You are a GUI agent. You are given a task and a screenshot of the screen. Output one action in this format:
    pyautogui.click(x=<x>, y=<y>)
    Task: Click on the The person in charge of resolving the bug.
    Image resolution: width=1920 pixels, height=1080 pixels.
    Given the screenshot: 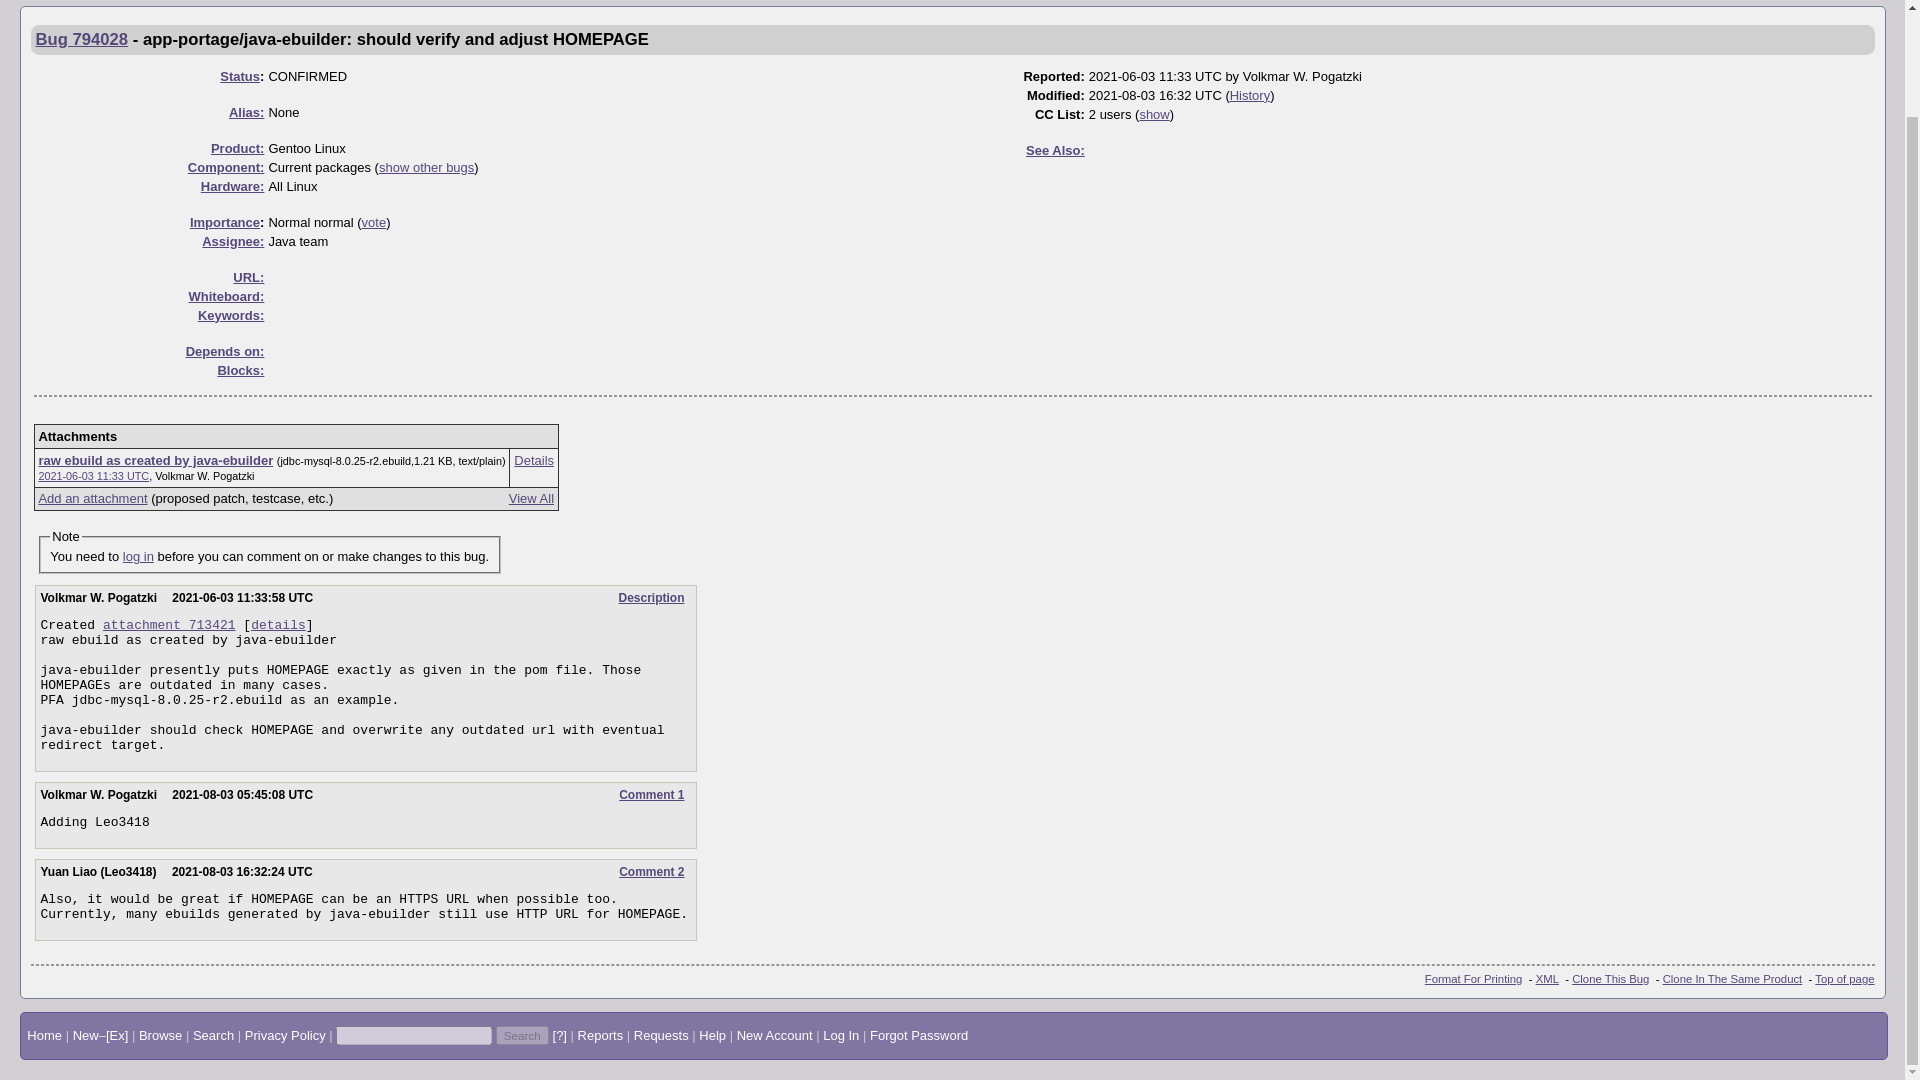 What is the action you would take?
    pyautogui.click(x=232, y=242)
    